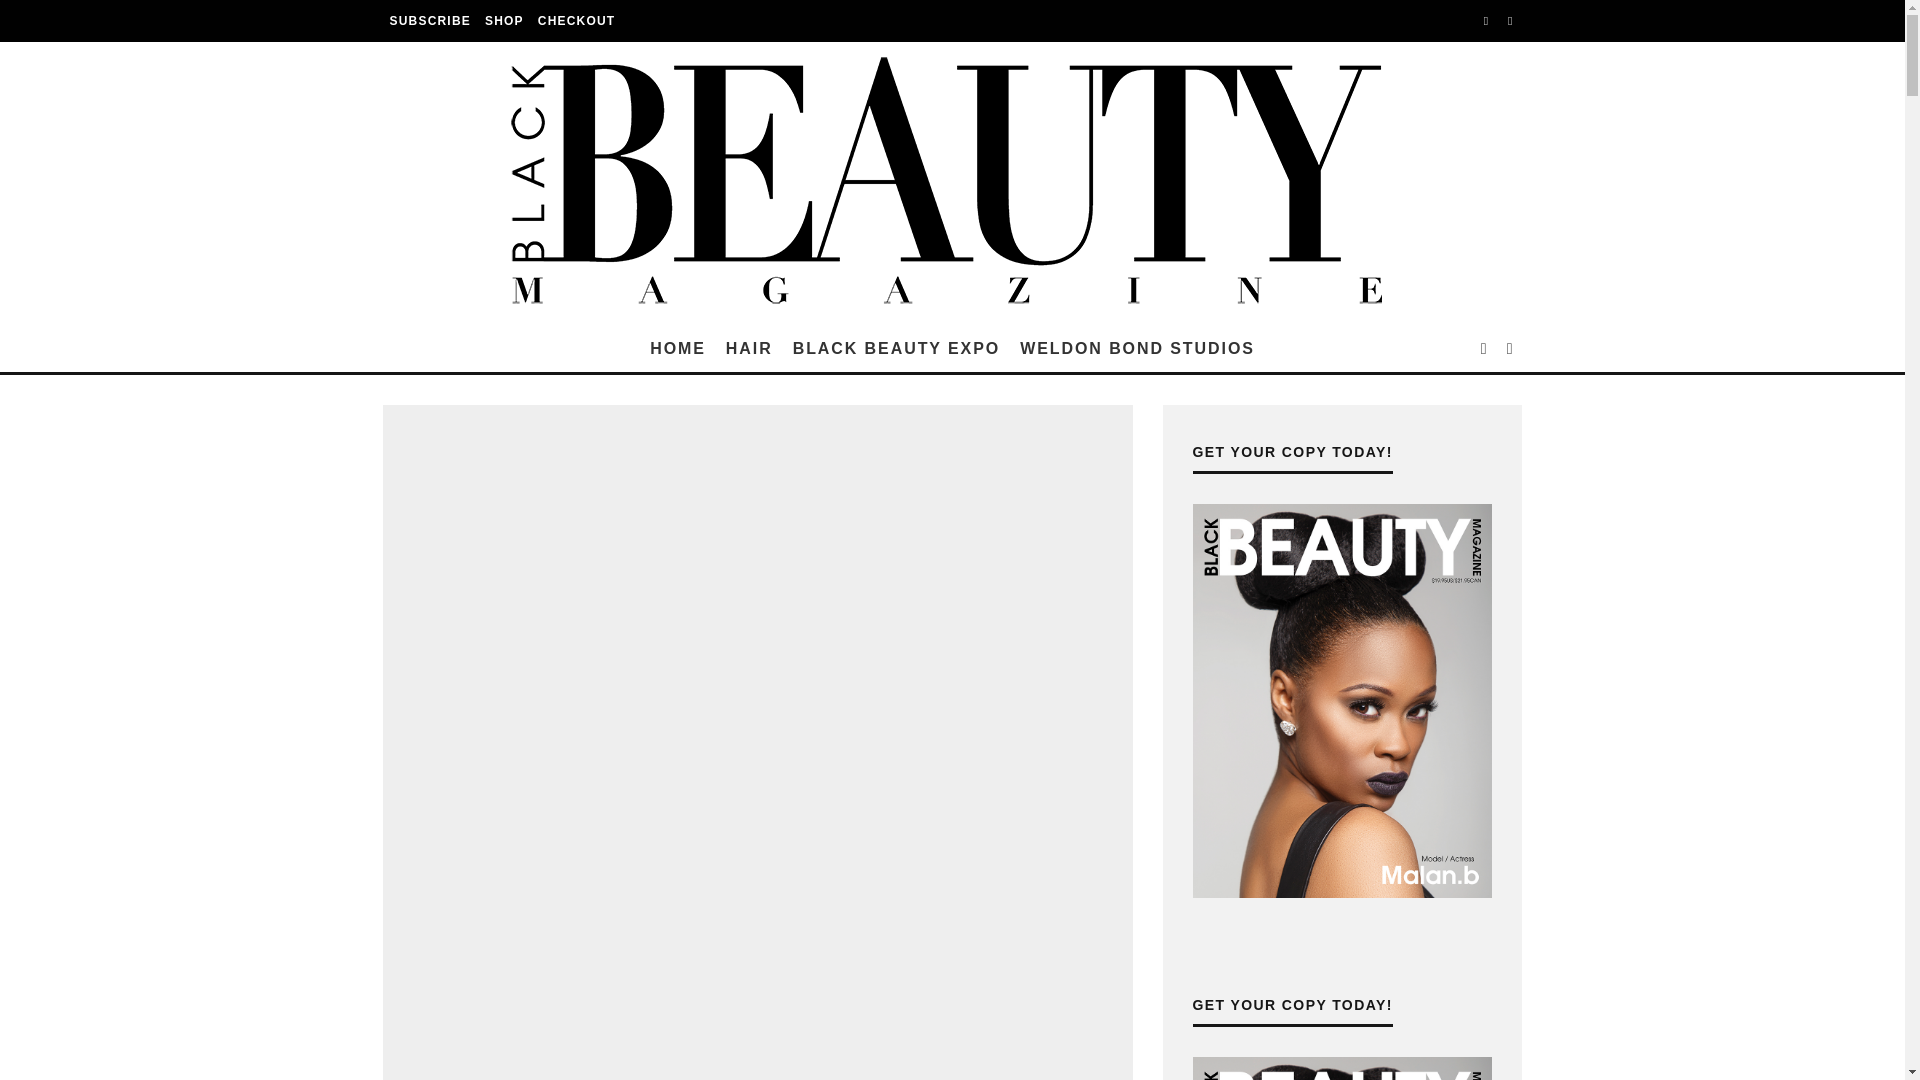  I want to click on HOME, so click(678, 348).